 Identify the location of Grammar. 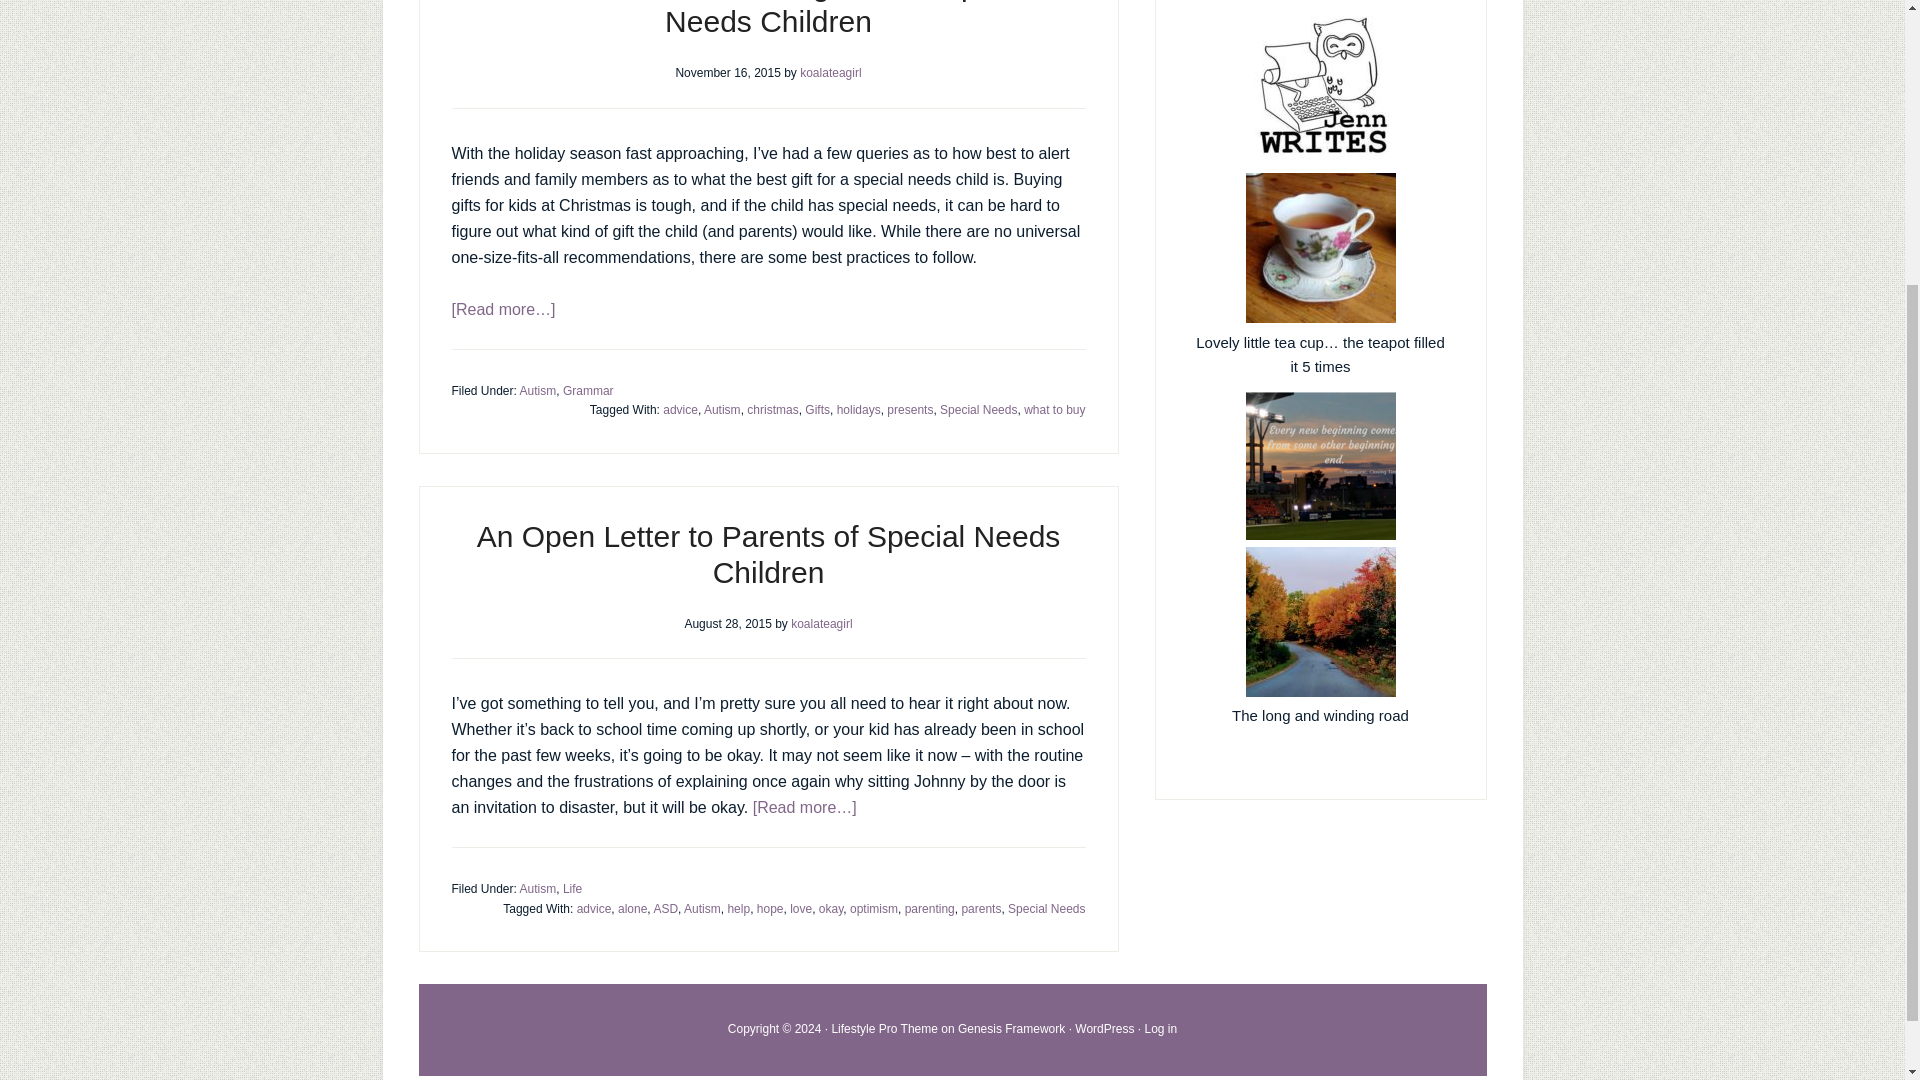
(588, 390).